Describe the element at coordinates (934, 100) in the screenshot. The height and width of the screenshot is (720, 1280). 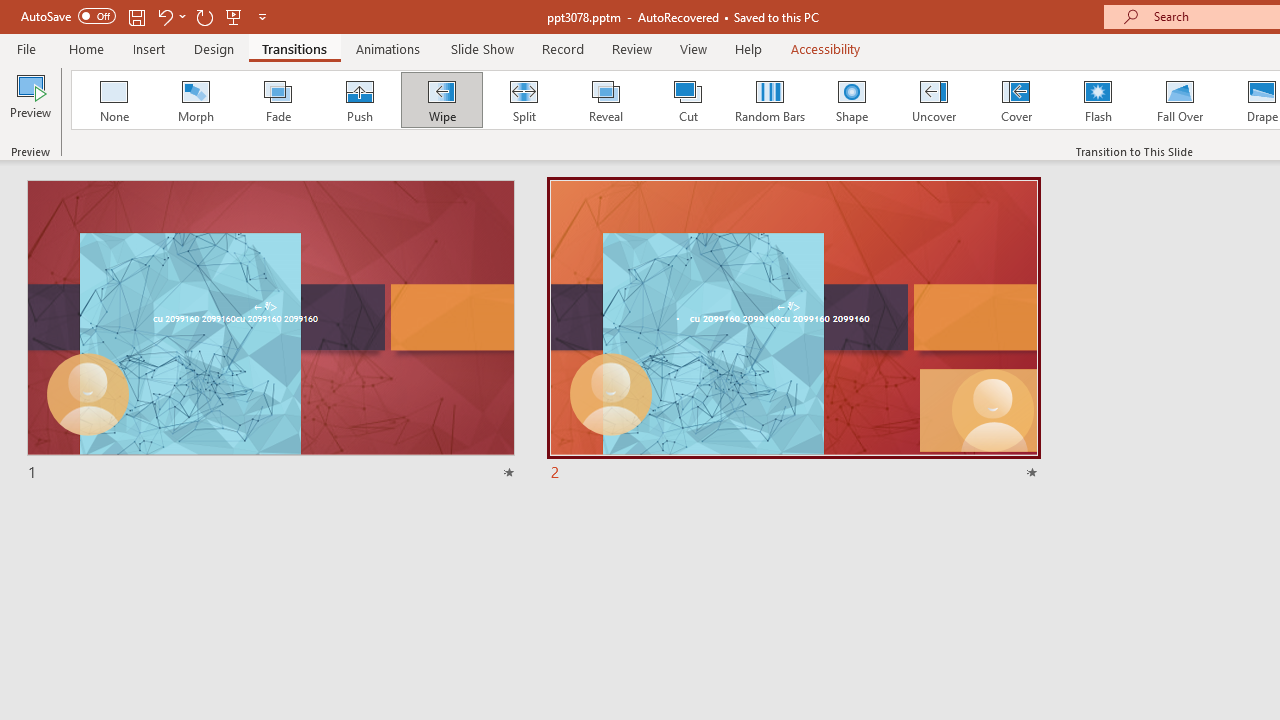
I see `Uncover` at that location.